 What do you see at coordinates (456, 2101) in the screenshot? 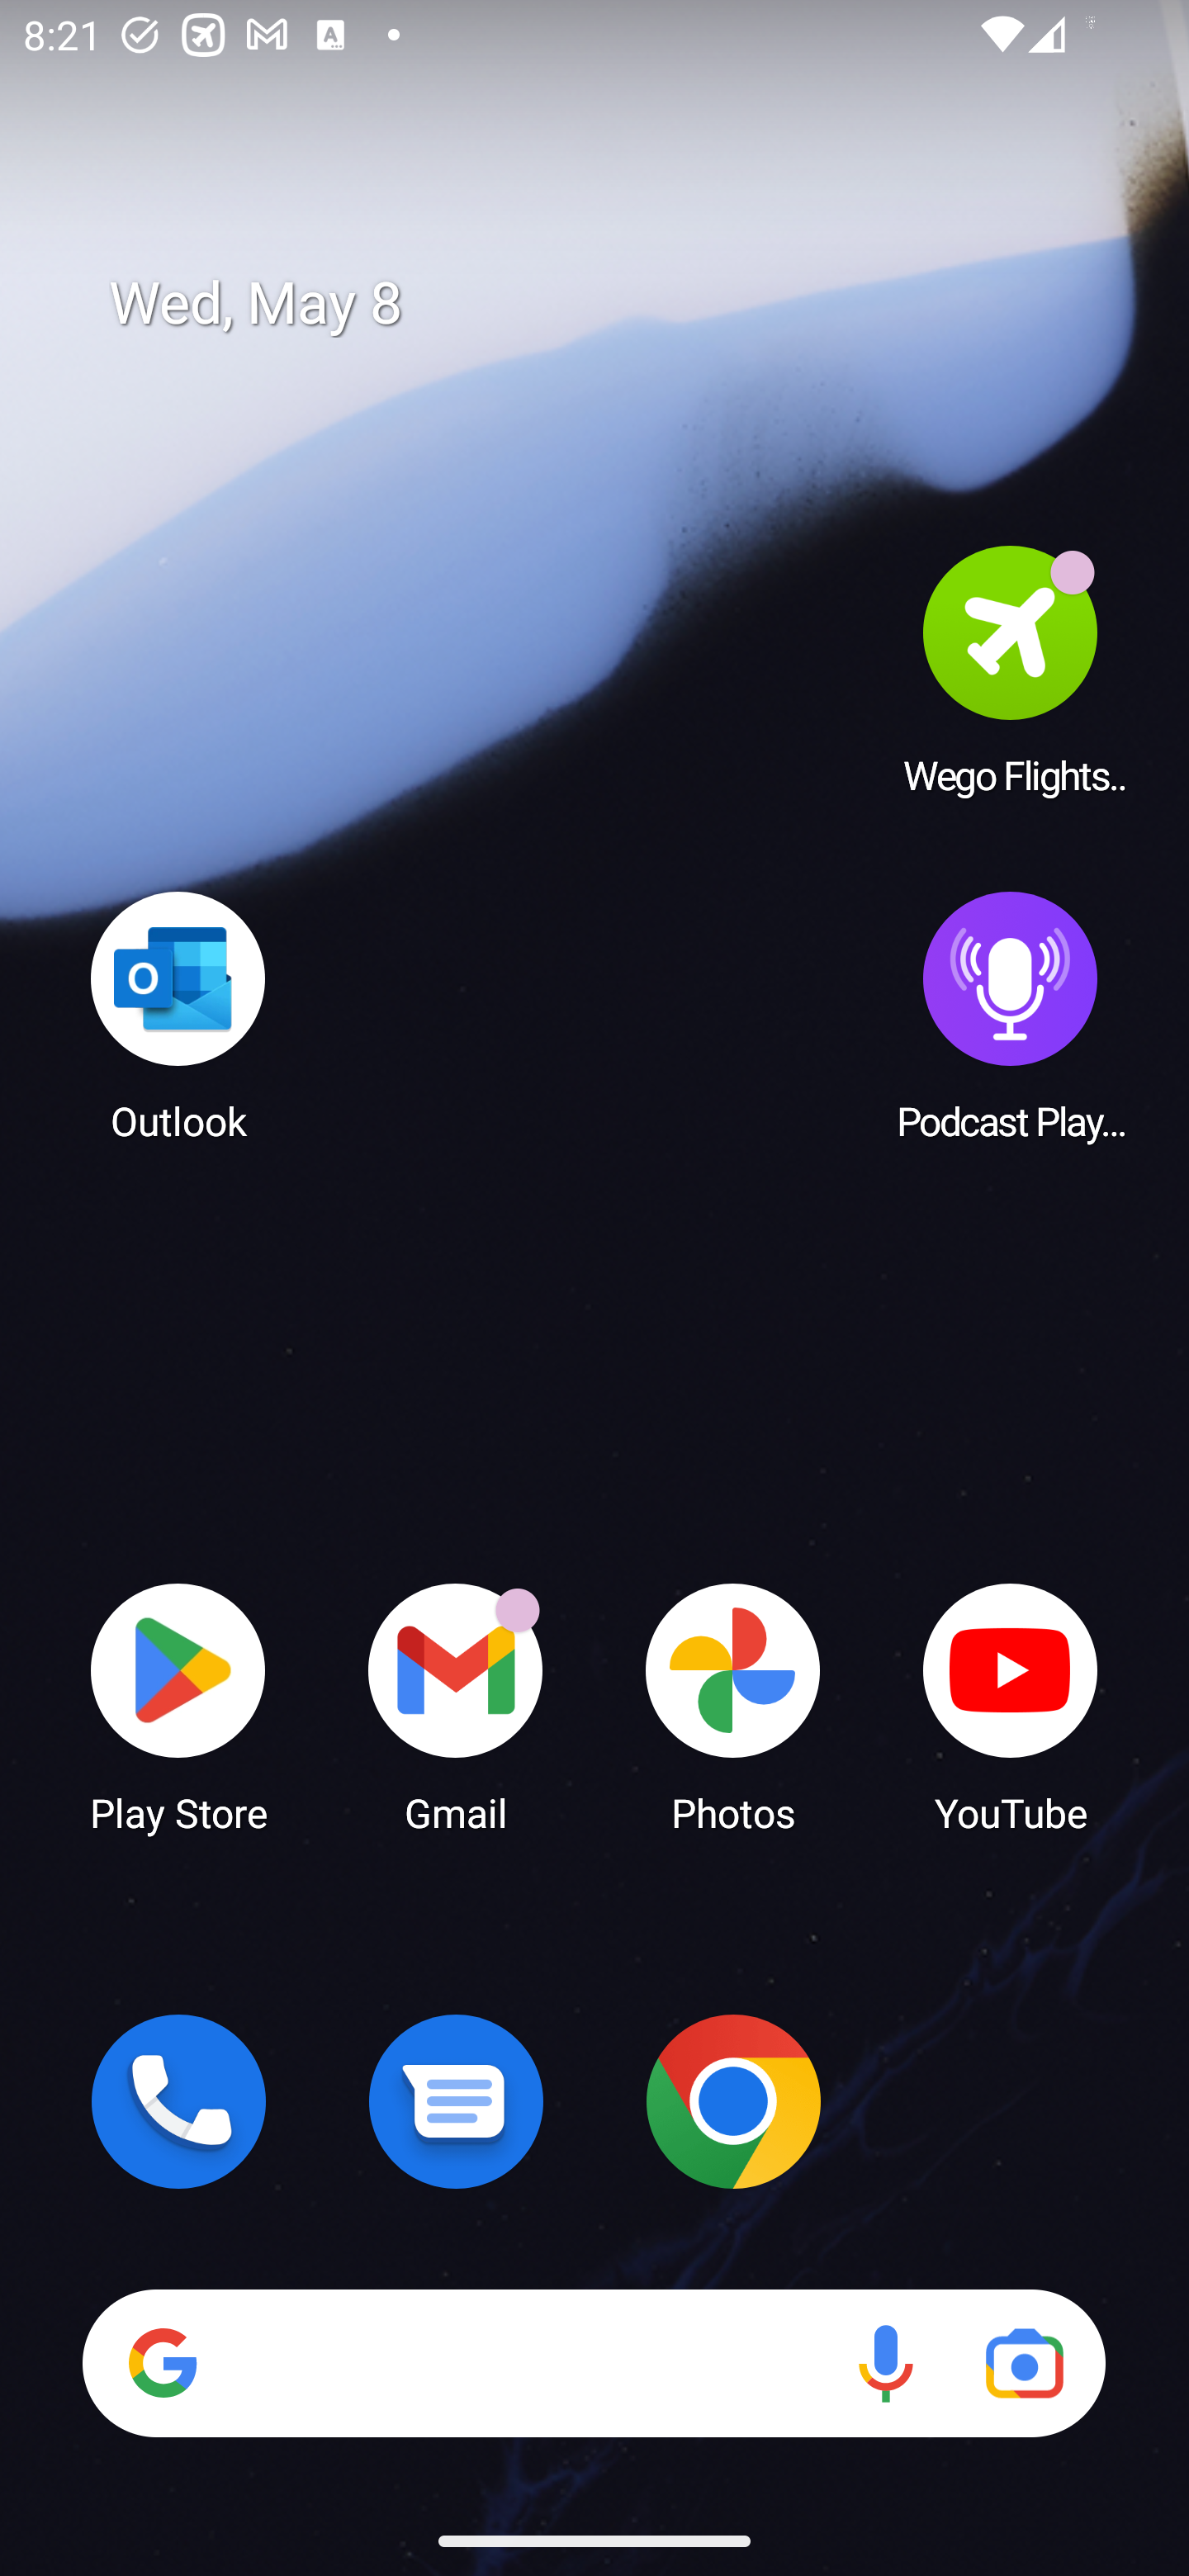
I see `Messages` at bounding box center [456, 2101].